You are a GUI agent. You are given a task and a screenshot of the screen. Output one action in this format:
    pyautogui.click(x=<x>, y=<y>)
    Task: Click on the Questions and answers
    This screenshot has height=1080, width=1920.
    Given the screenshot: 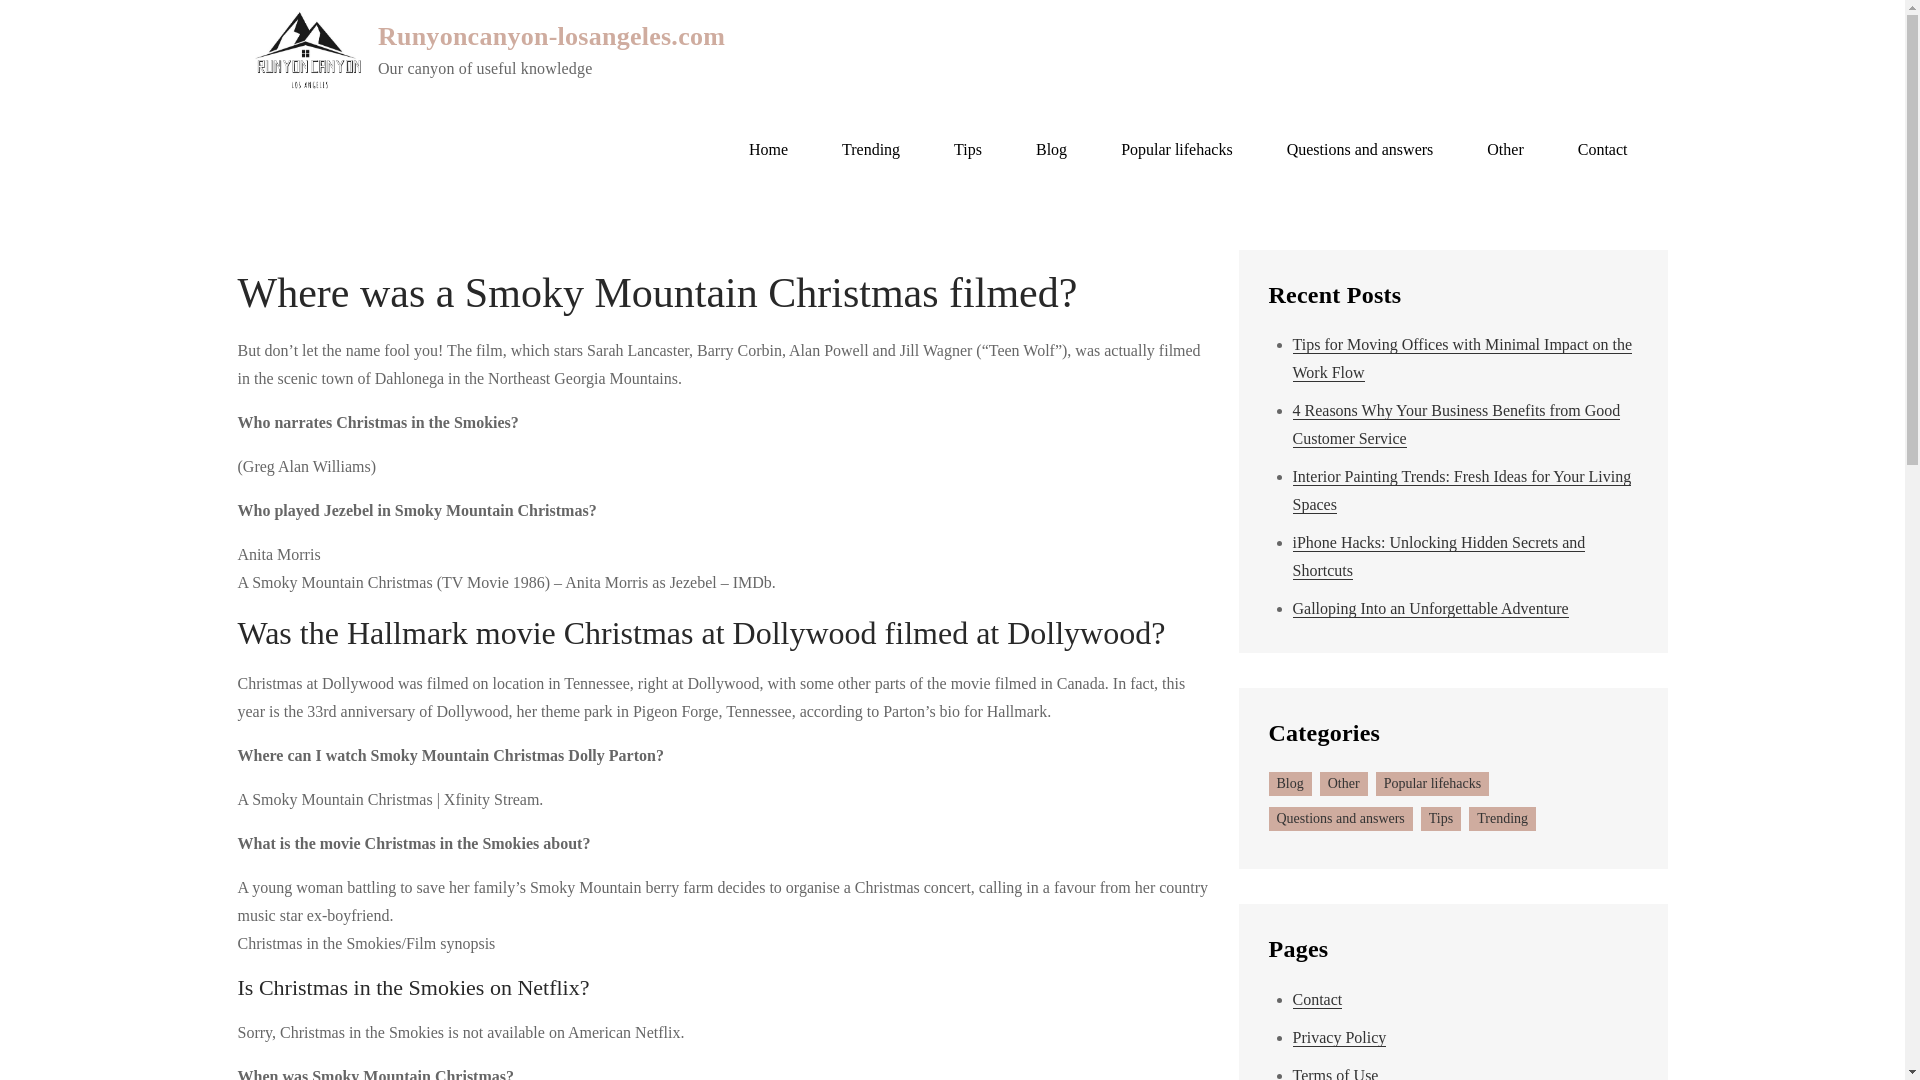 What is the action you would take?
    pyautogui.click(x=1339, y=818)
    